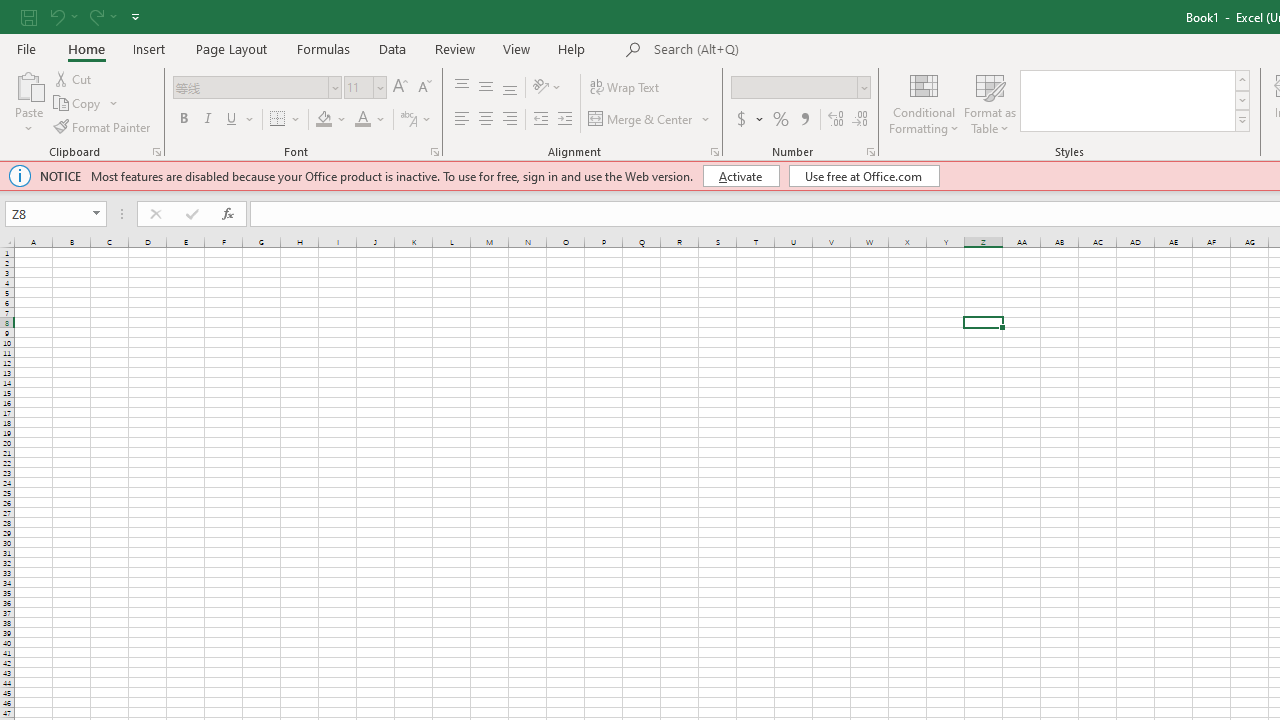 The image size is (1280, 720). I want to click on Percent Style, so click(781, 120).